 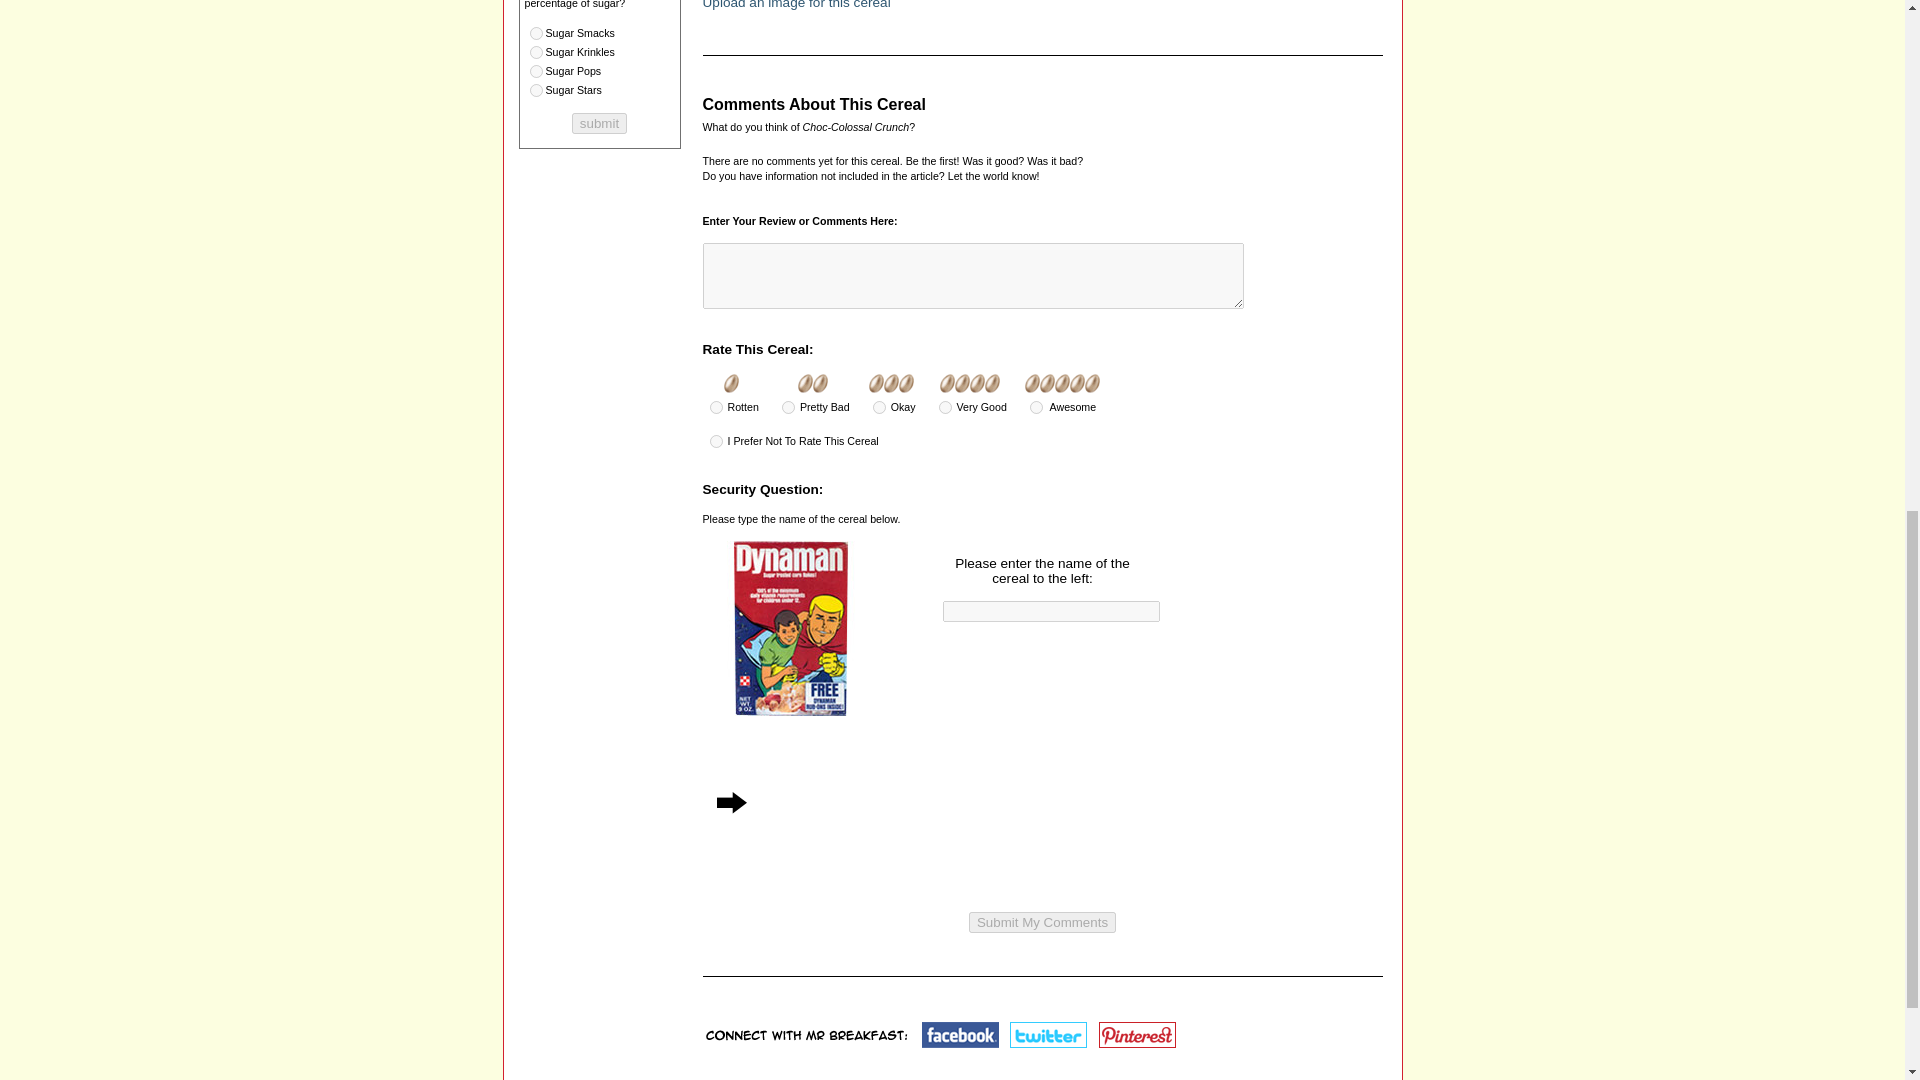 What do you see at coordinates (1036, 406) in the screenshot?
I see `5` at bounding box center [1036, 406].